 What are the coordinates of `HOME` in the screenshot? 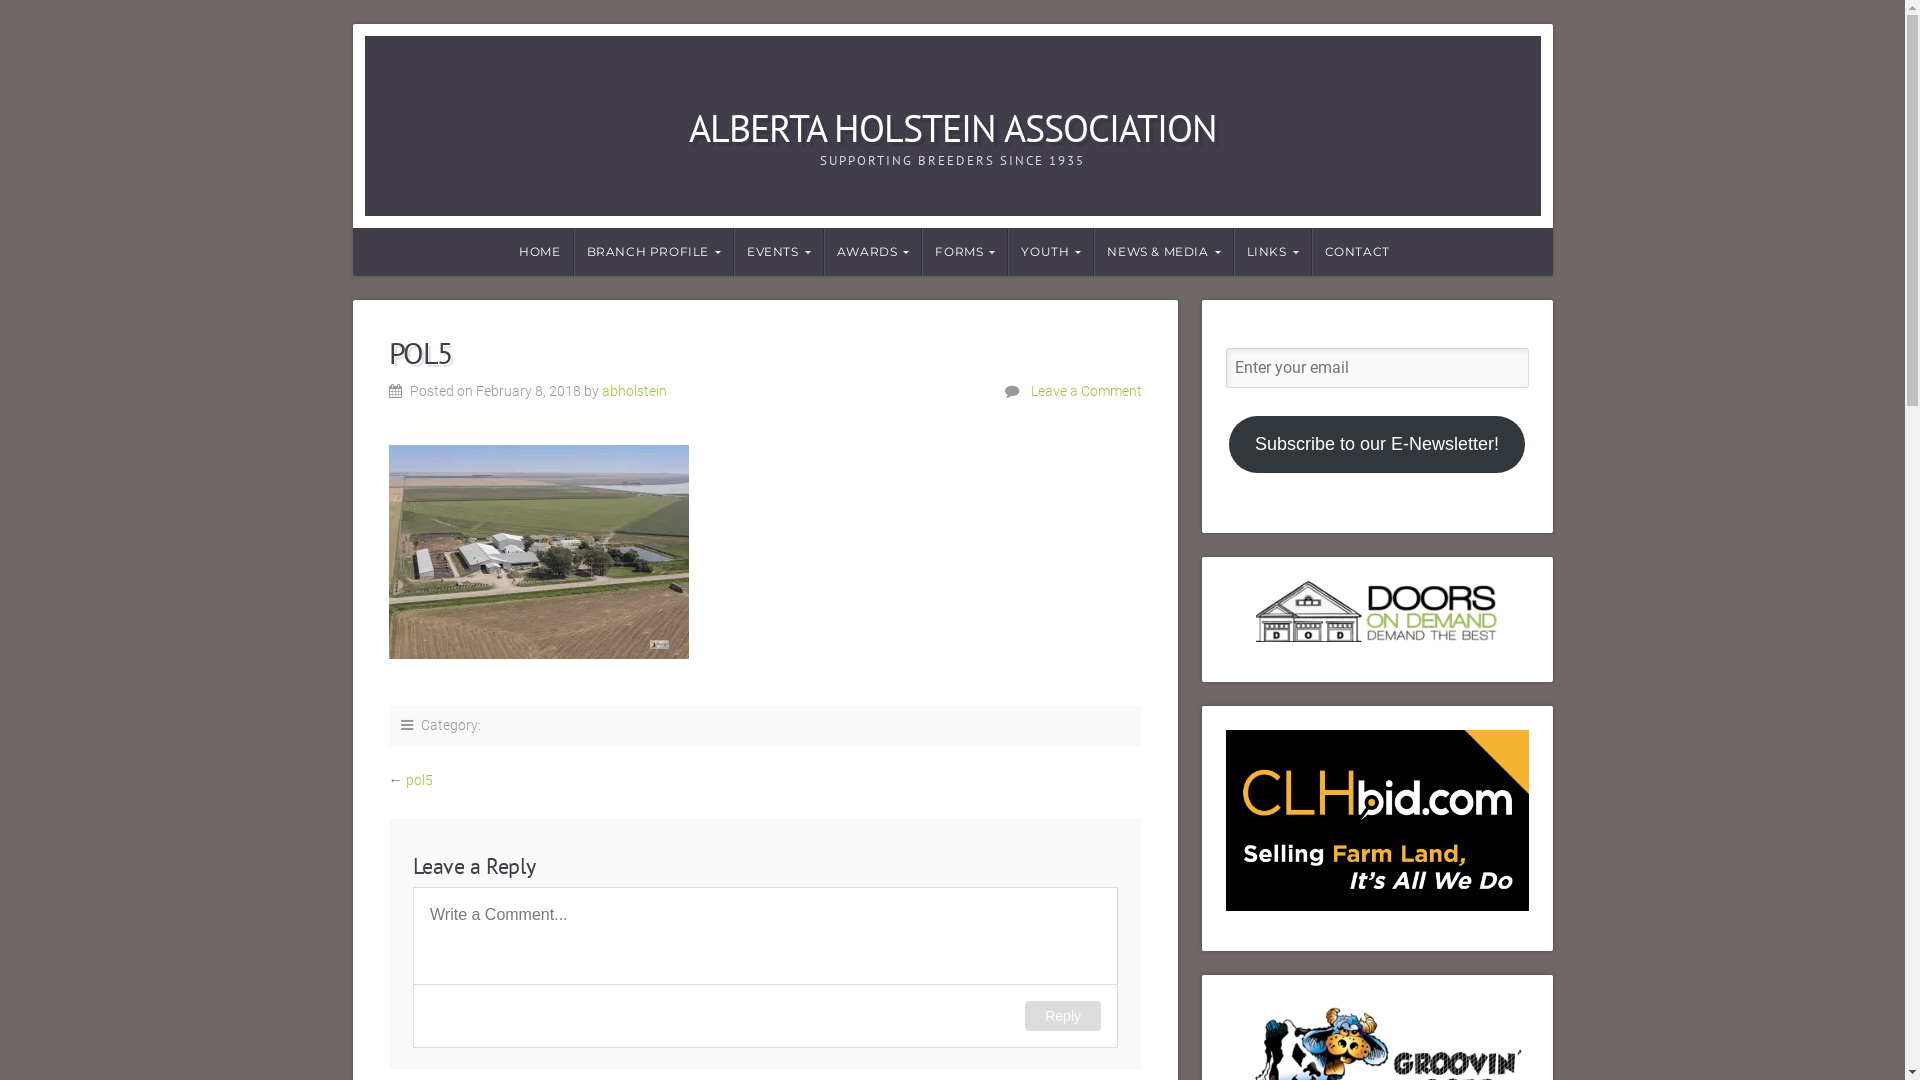 It's located at (538, 252).